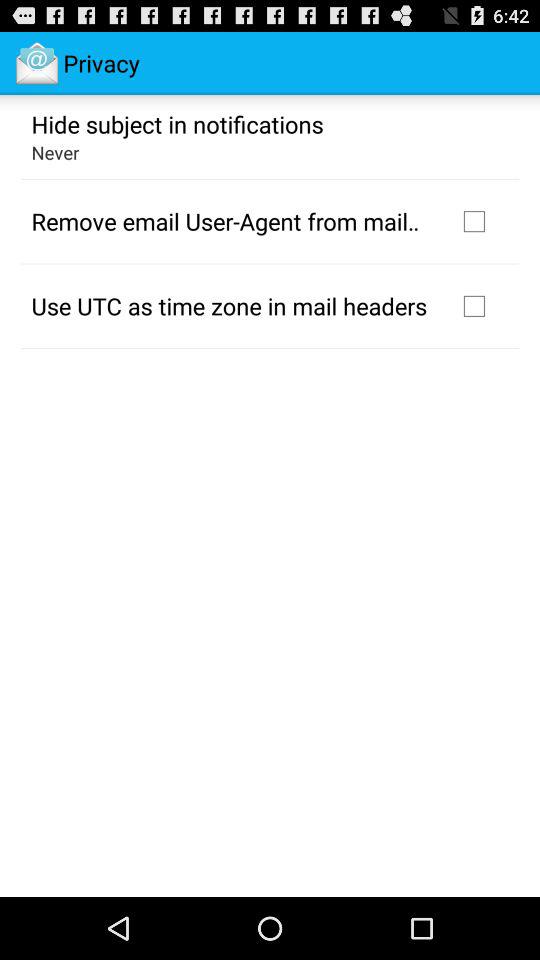 The height and width of the screenshot is (960, 540). I want to click on turn on the hide subject in icon, so click(177, 123).